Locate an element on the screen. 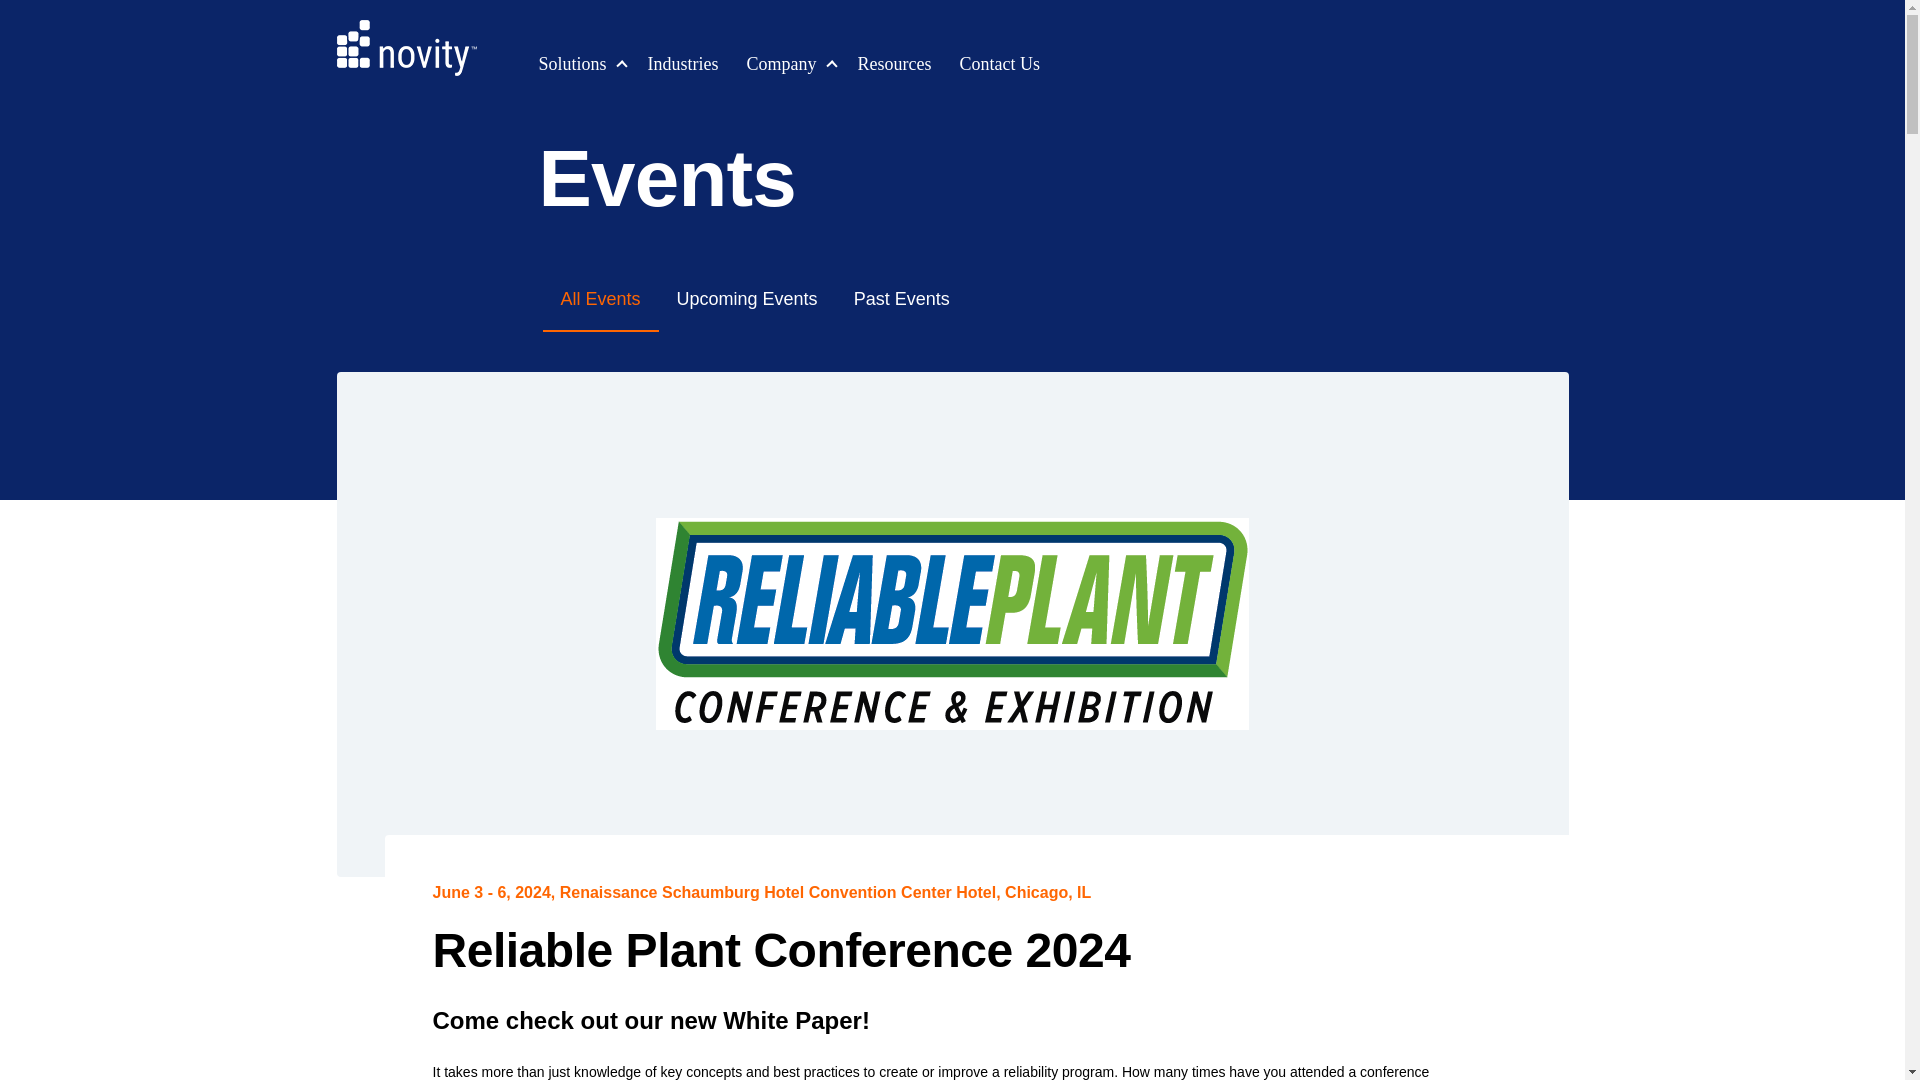 This screenshot has height=1080, width=1920. Resources is located at coordinates (894, 64).